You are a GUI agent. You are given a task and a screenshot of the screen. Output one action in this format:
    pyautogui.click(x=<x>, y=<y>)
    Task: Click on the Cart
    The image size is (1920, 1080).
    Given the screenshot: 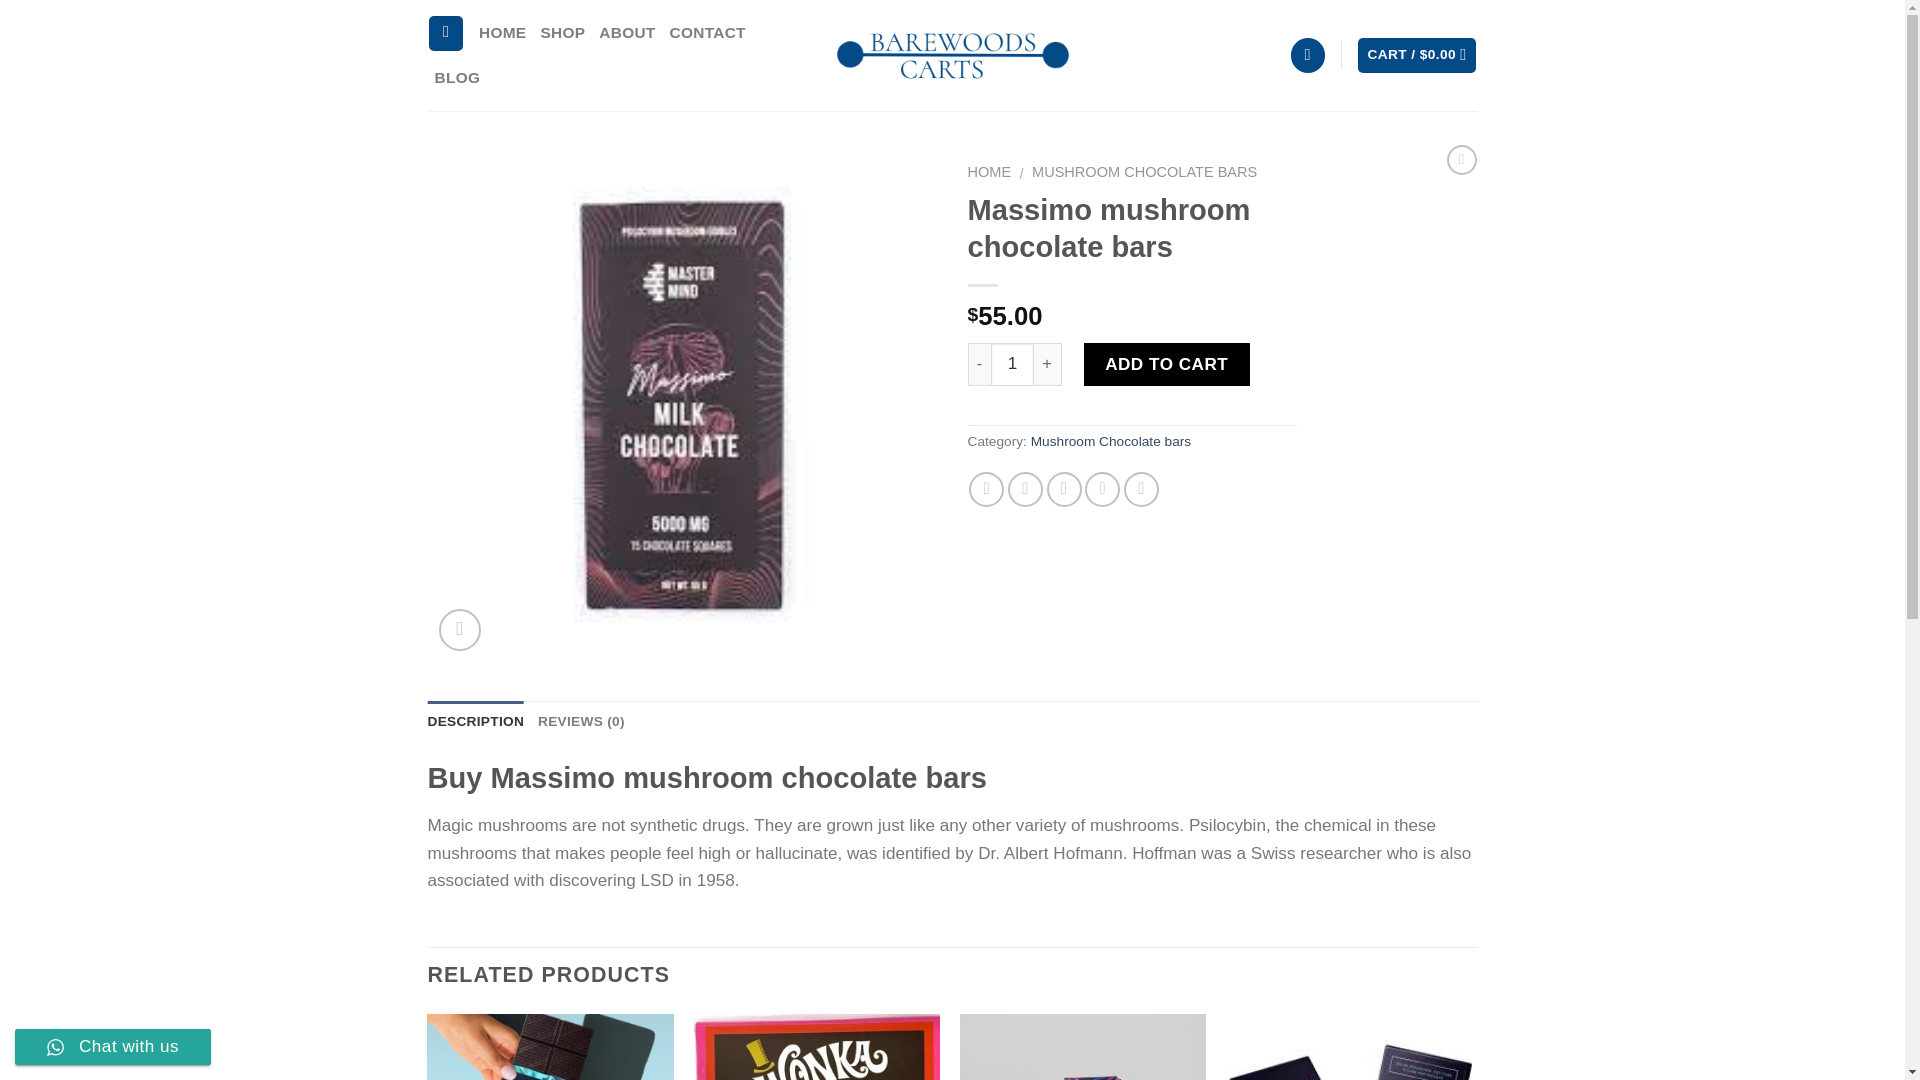 What is the action you would take?
    pyautogui.click(x=1416, y=55)
    